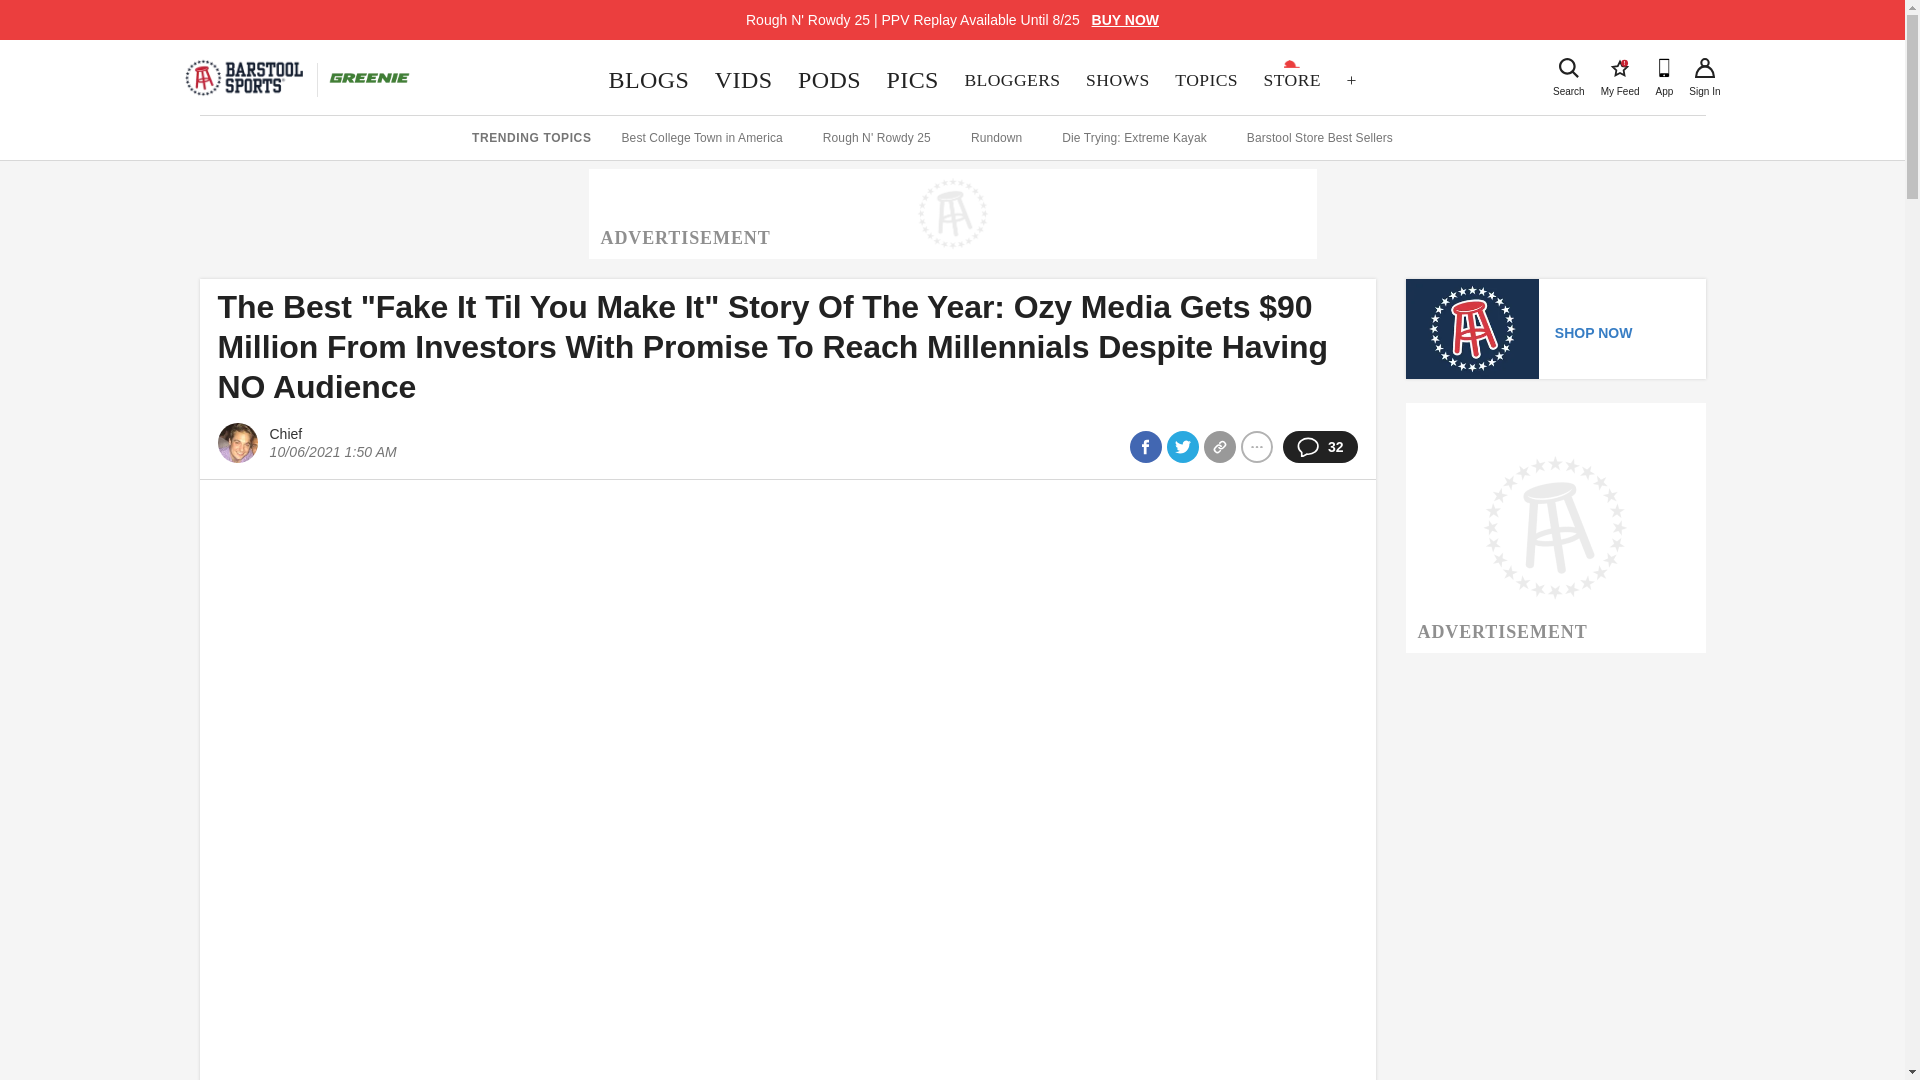 The width and height of the screenshot is (1920, 1080). Describe the element at coordinates (1205, 80) in the screenshot. I see `BUY NOW` at that location.